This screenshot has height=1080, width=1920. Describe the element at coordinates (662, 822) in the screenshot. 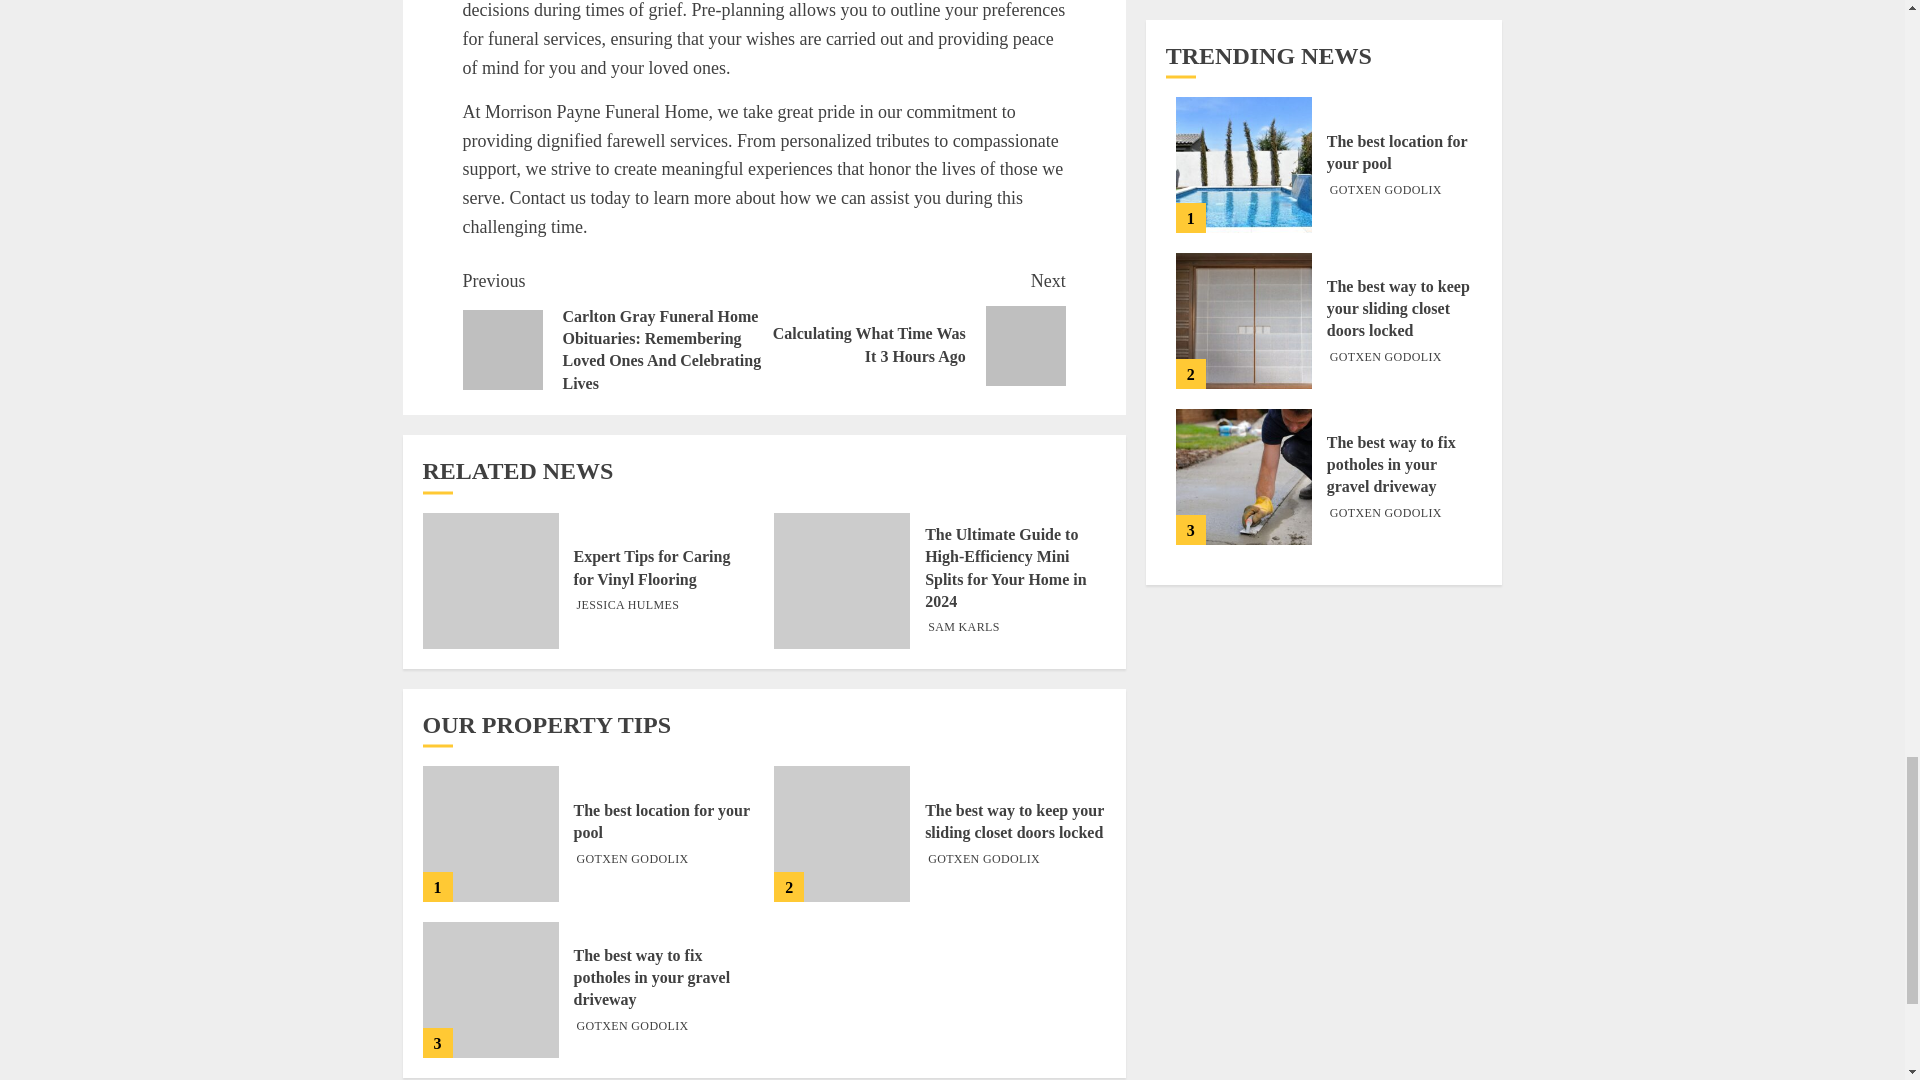

I see `The best location for your pool` at that location.